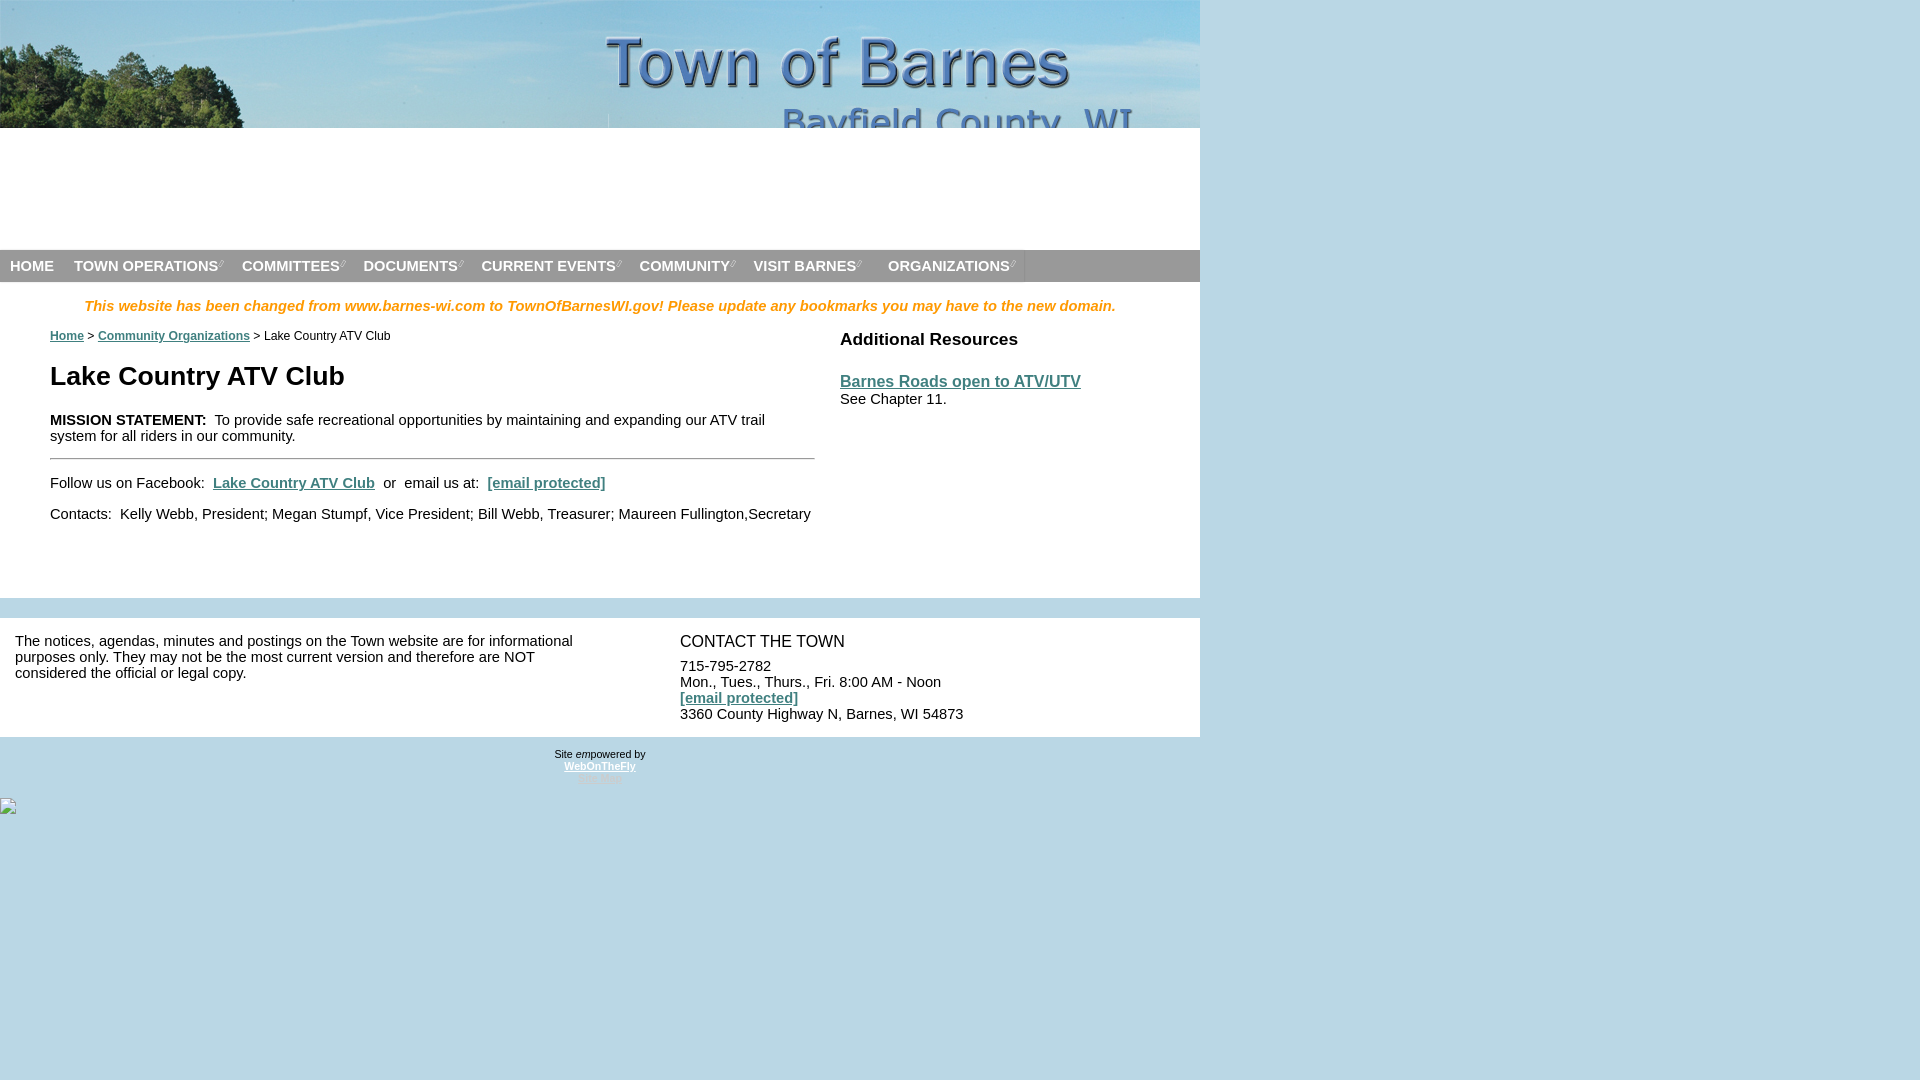 The image size is (1920, 1080). I want to click on COMMUNITY, so click(686, 265).